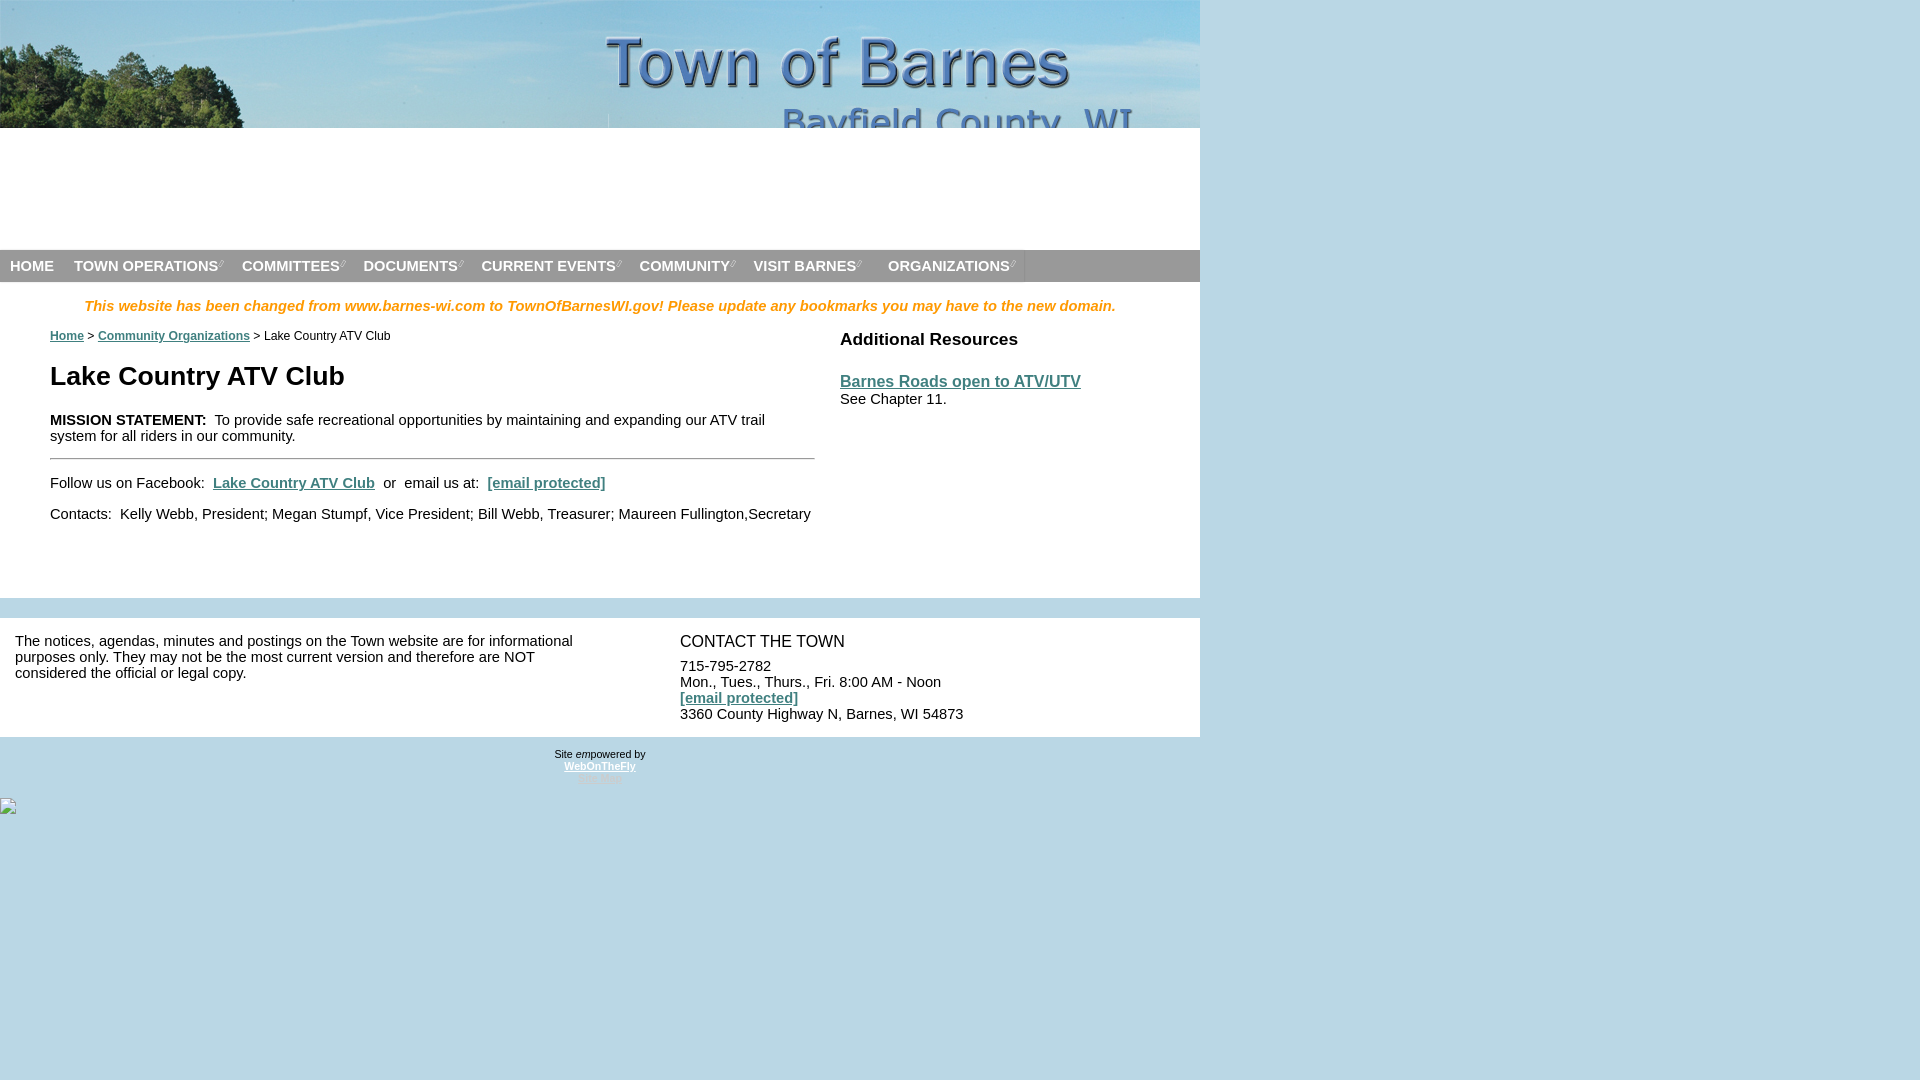 The image size is (1920, 1080). I want to click on COMMUNITY, so click(686, 265).